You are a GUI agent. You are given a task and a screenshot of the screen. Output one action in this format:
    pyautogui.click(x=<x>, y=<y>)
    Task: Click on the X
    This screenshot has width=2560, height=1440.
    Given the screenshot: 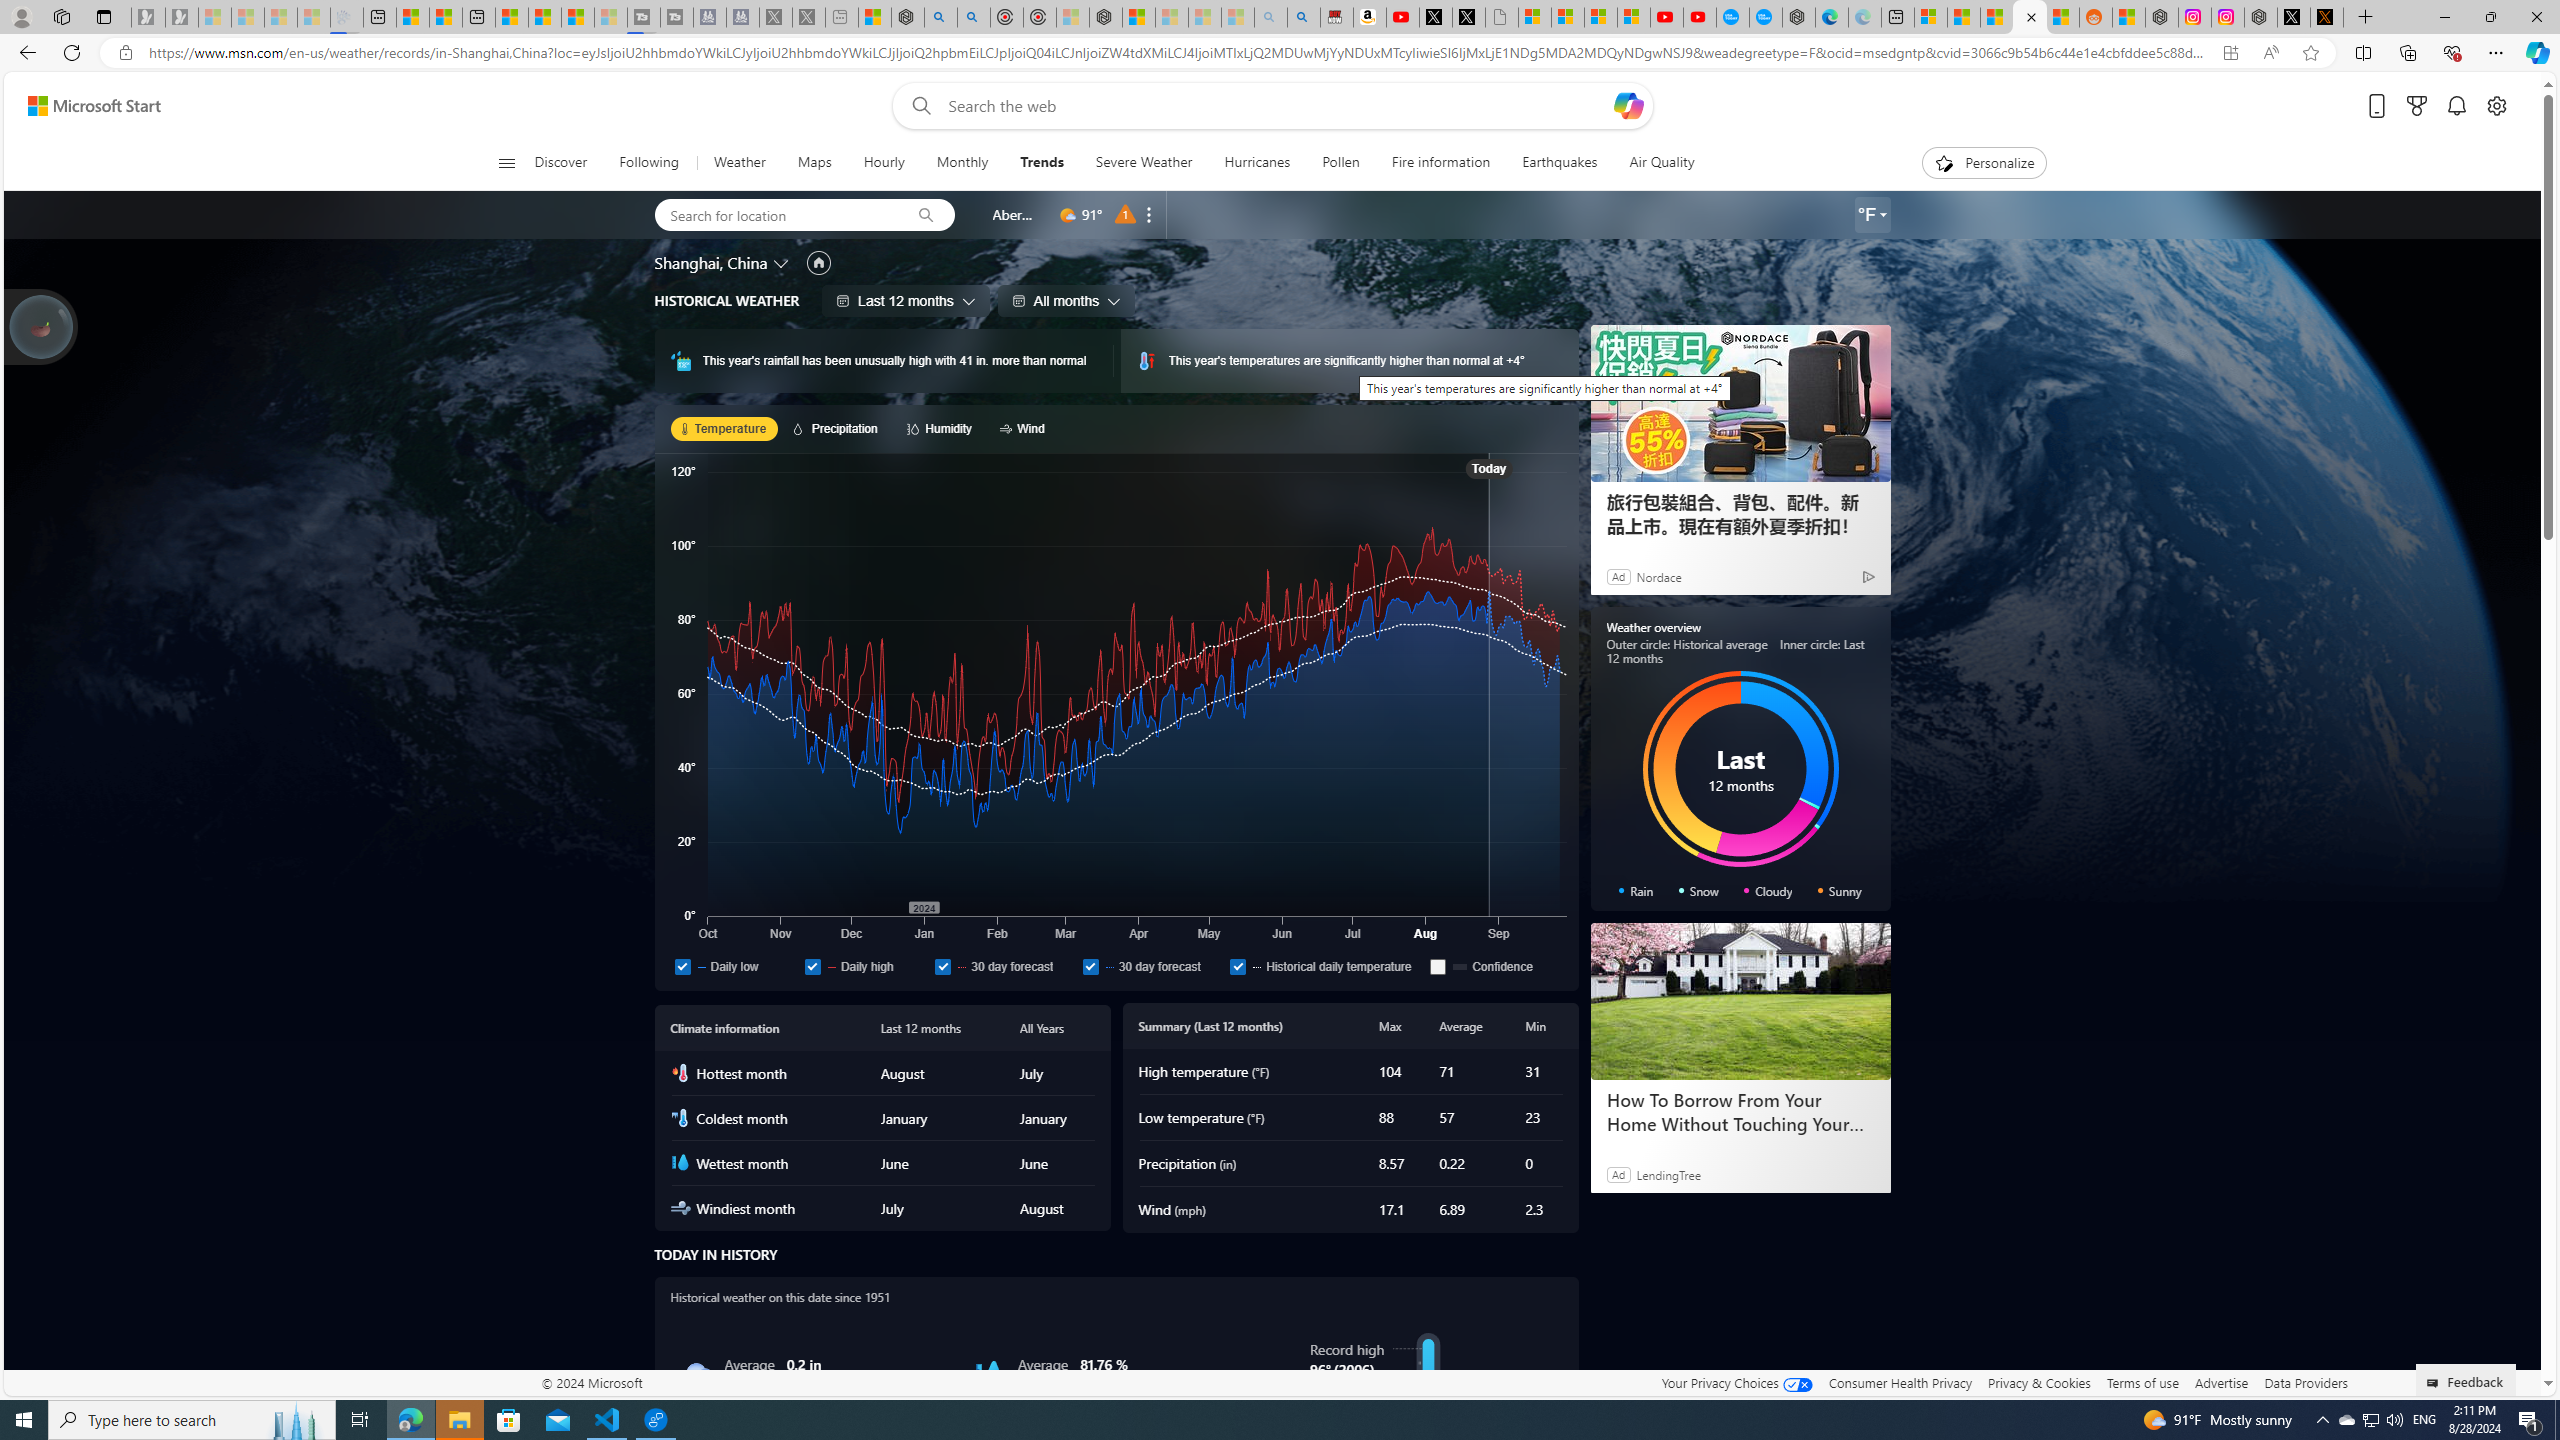 What is the action you would take?
    pyautogui.click(x=1469, y=17)
    